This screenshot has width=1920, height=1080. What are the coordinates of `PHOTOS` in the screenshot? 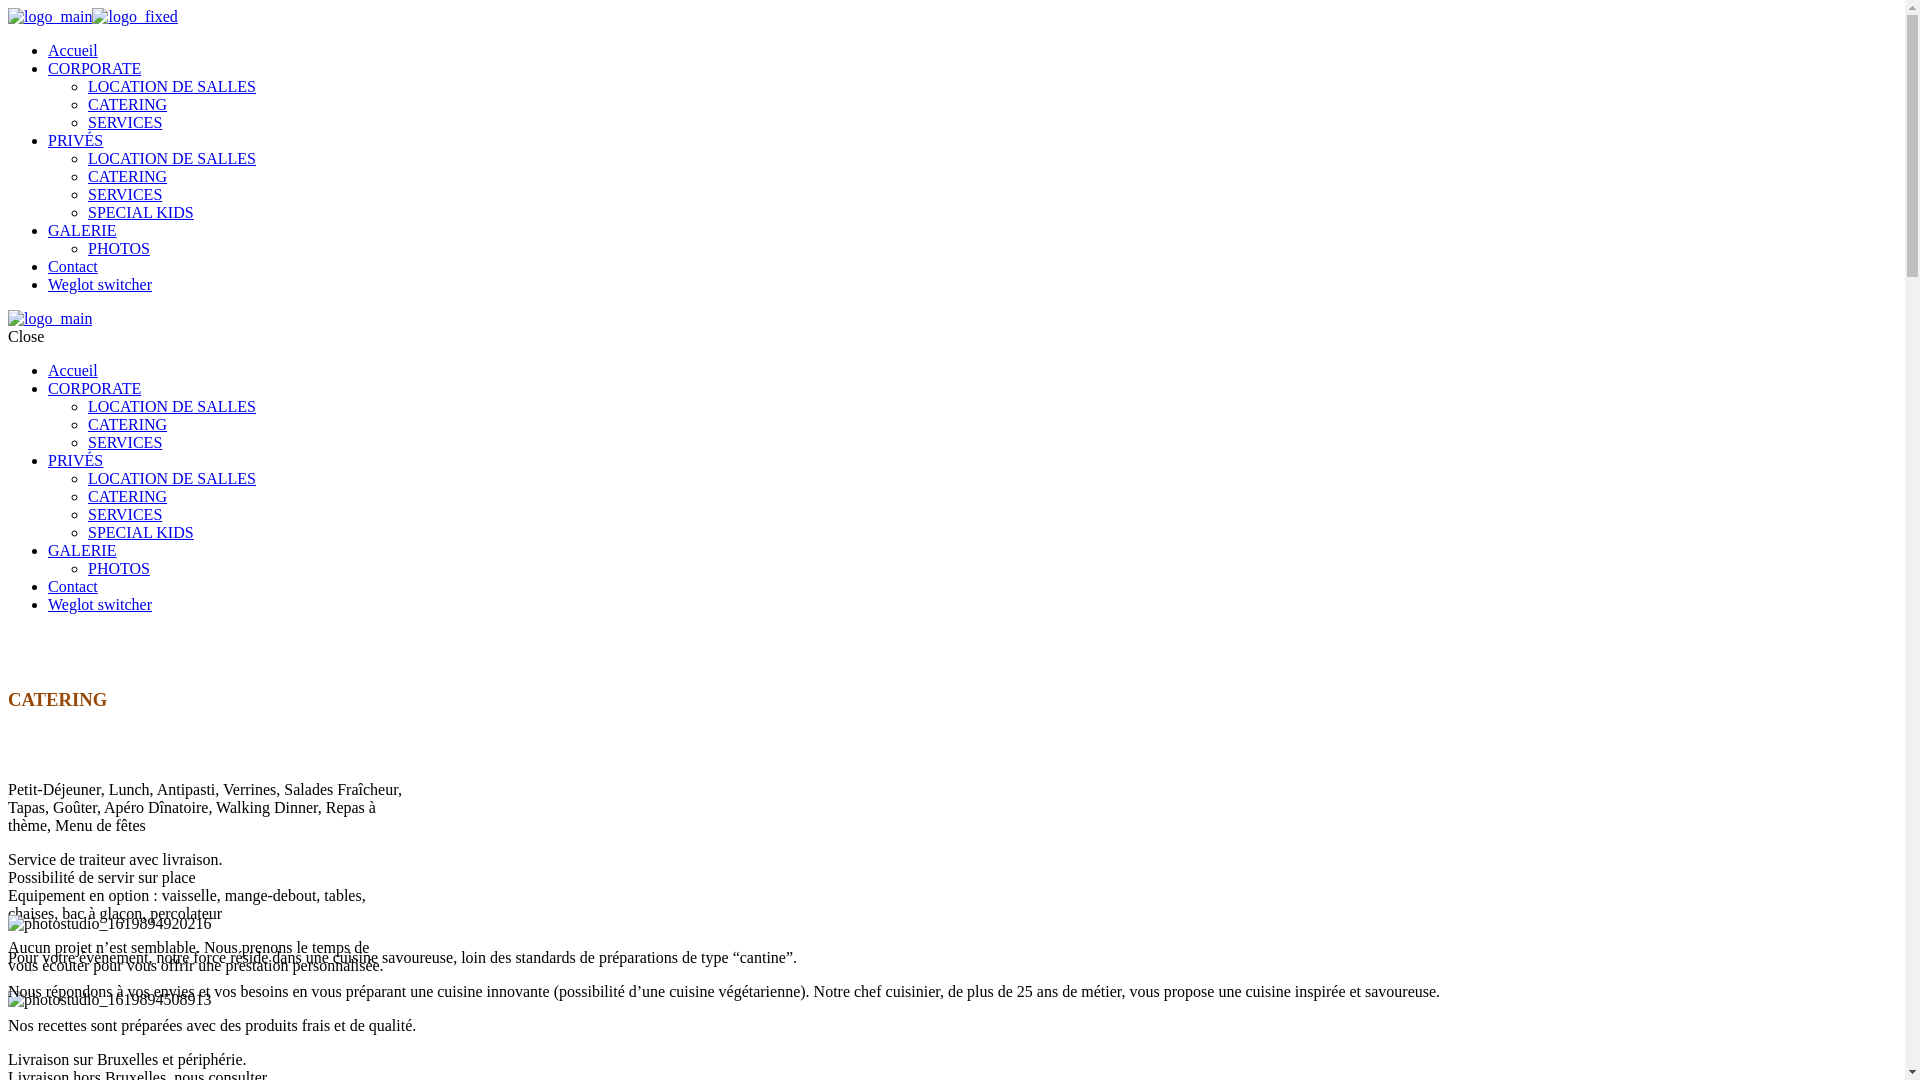 It's located at (119, 248).